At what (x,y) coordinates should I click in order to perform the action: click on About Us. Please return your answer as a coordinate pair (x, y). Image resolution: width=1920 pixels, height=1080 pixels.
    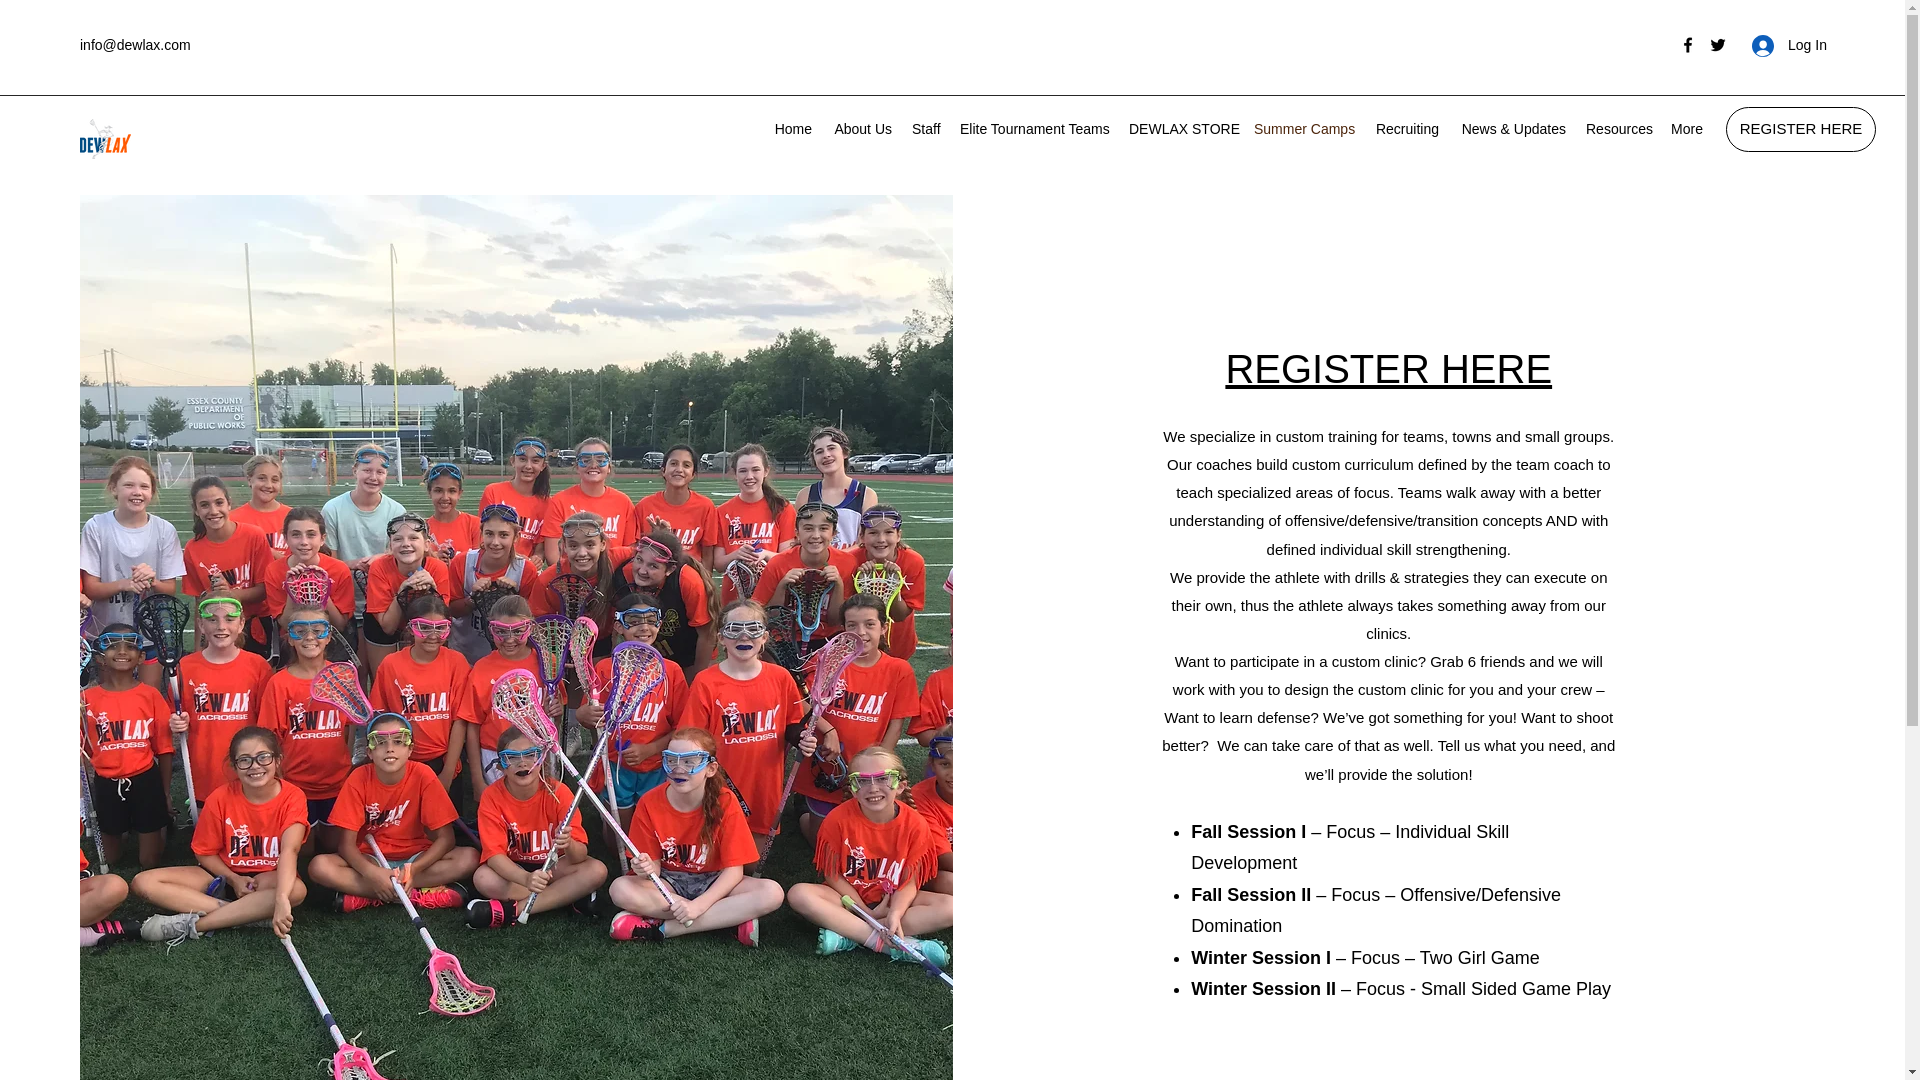
    Looking at the image, I should click on (862, 128).